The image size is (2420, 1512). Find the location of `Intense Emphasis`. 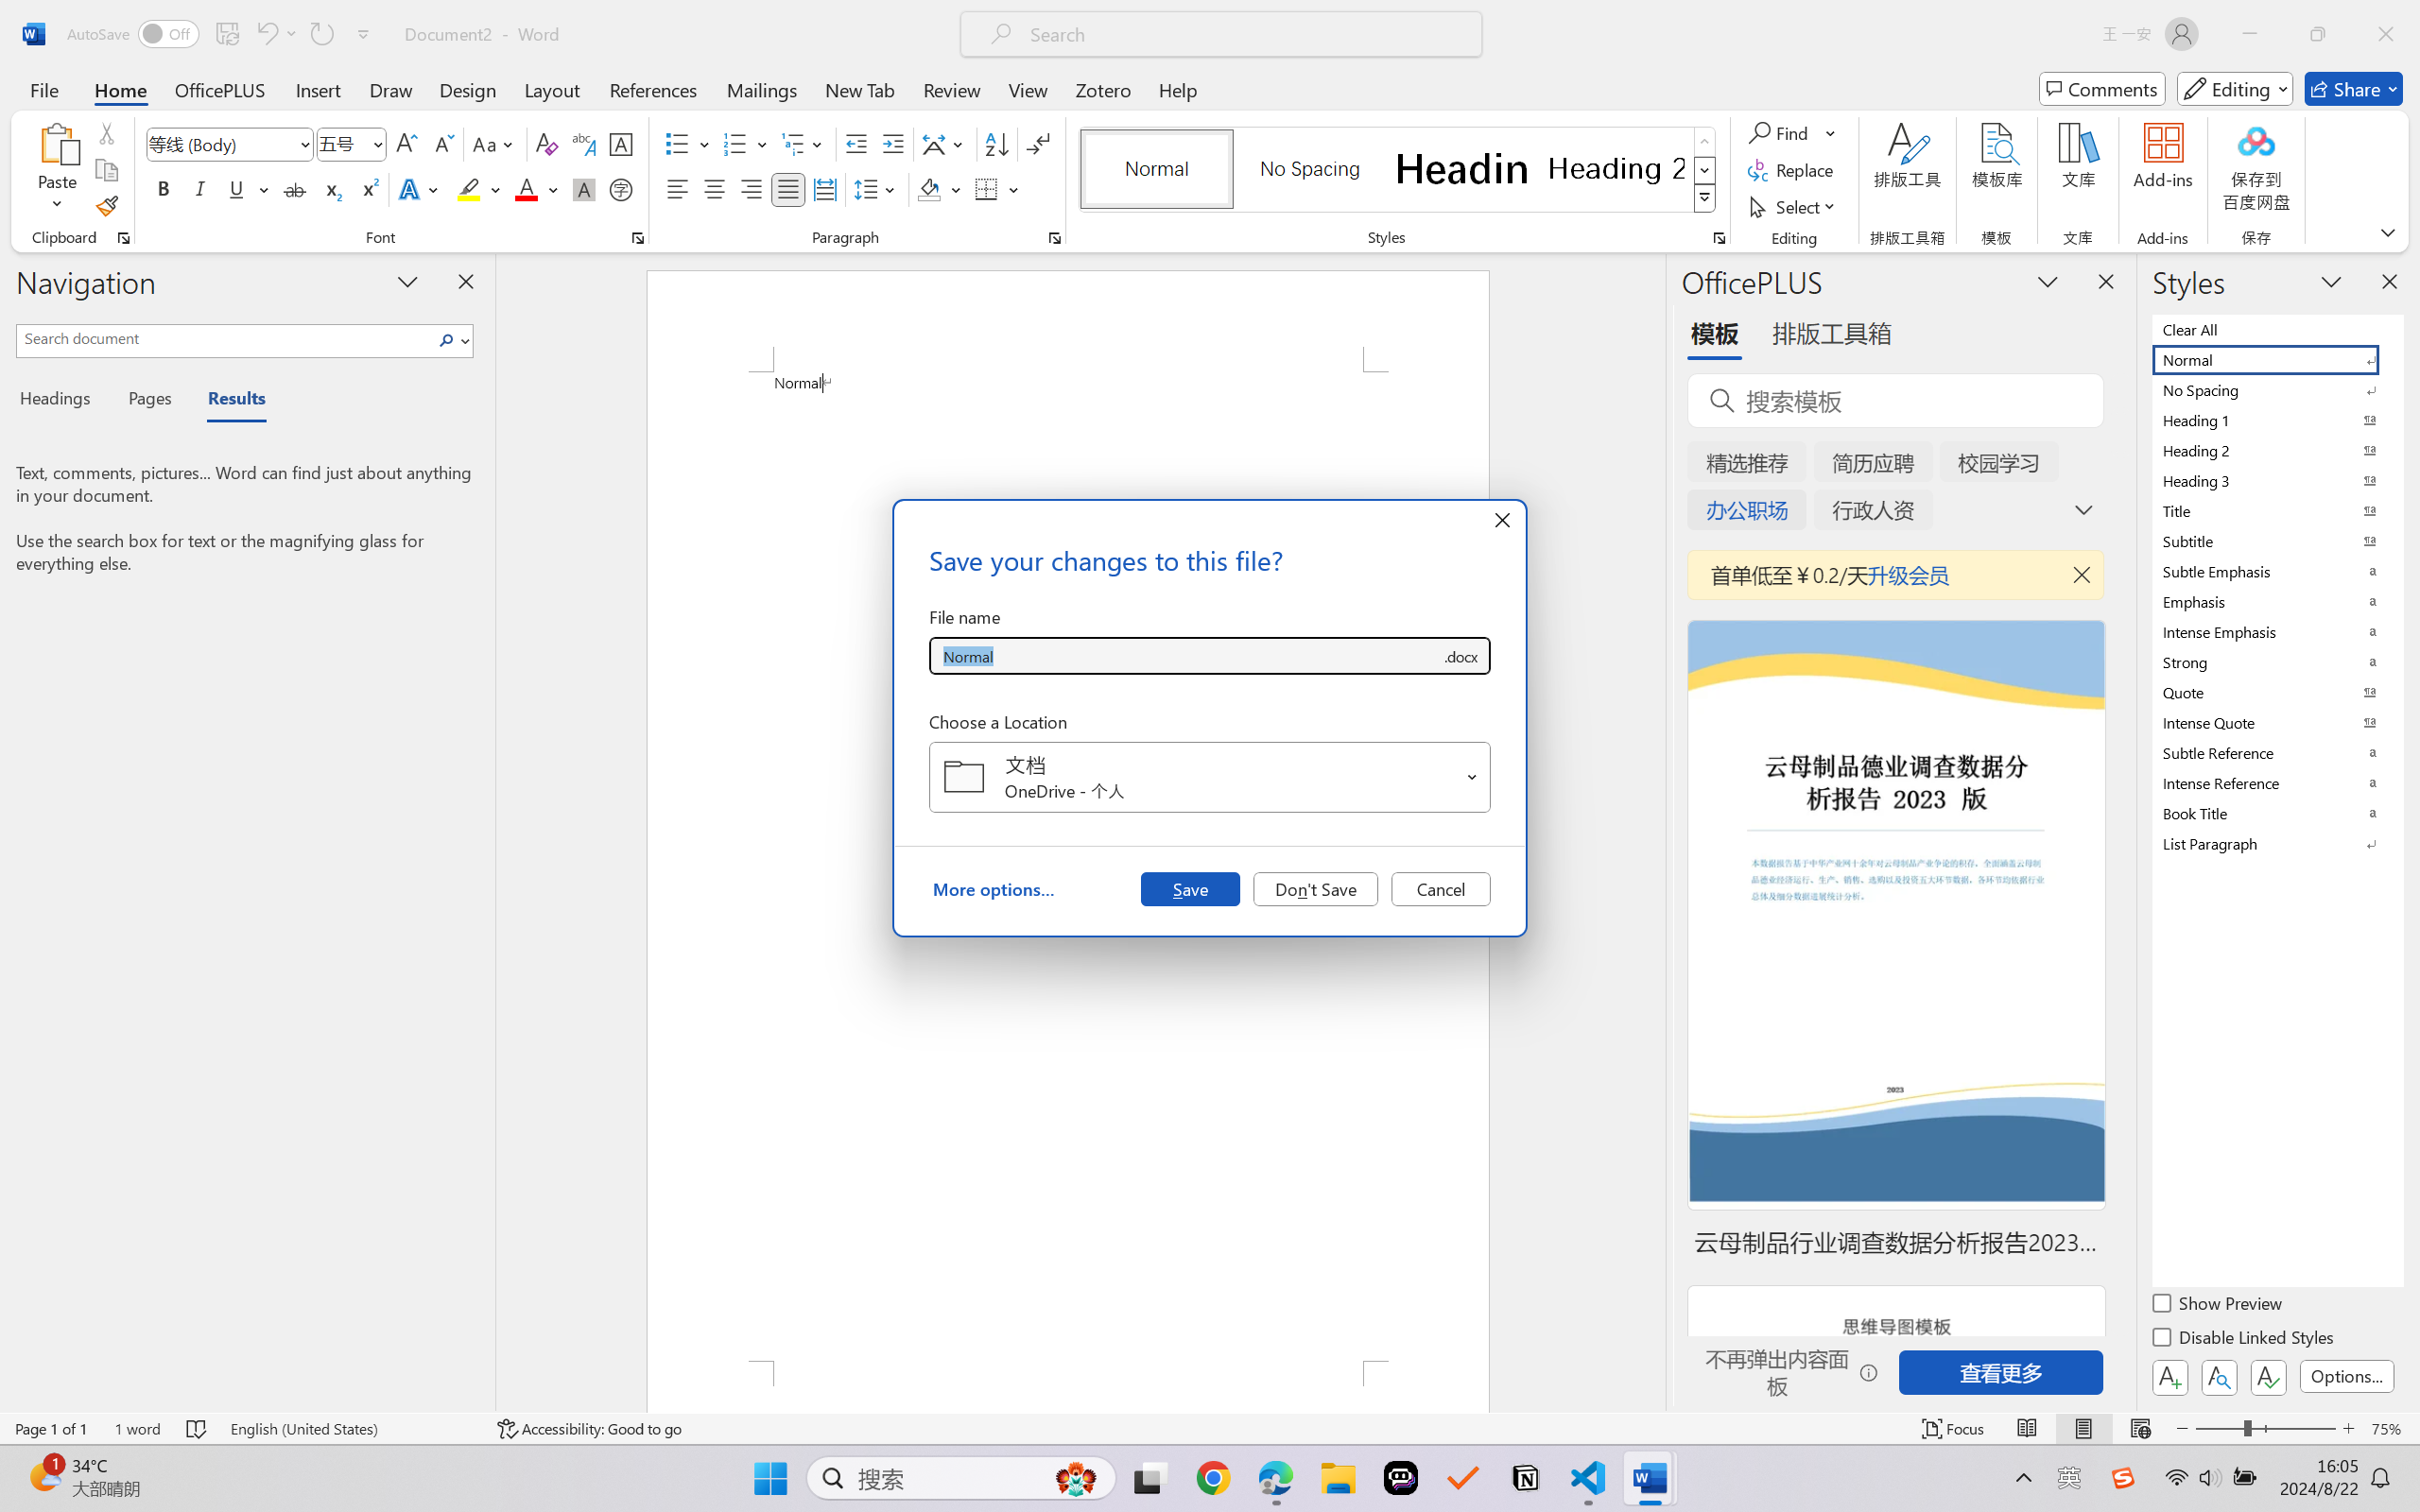

Intense Emphasis is located at coordinates (2276, 631).